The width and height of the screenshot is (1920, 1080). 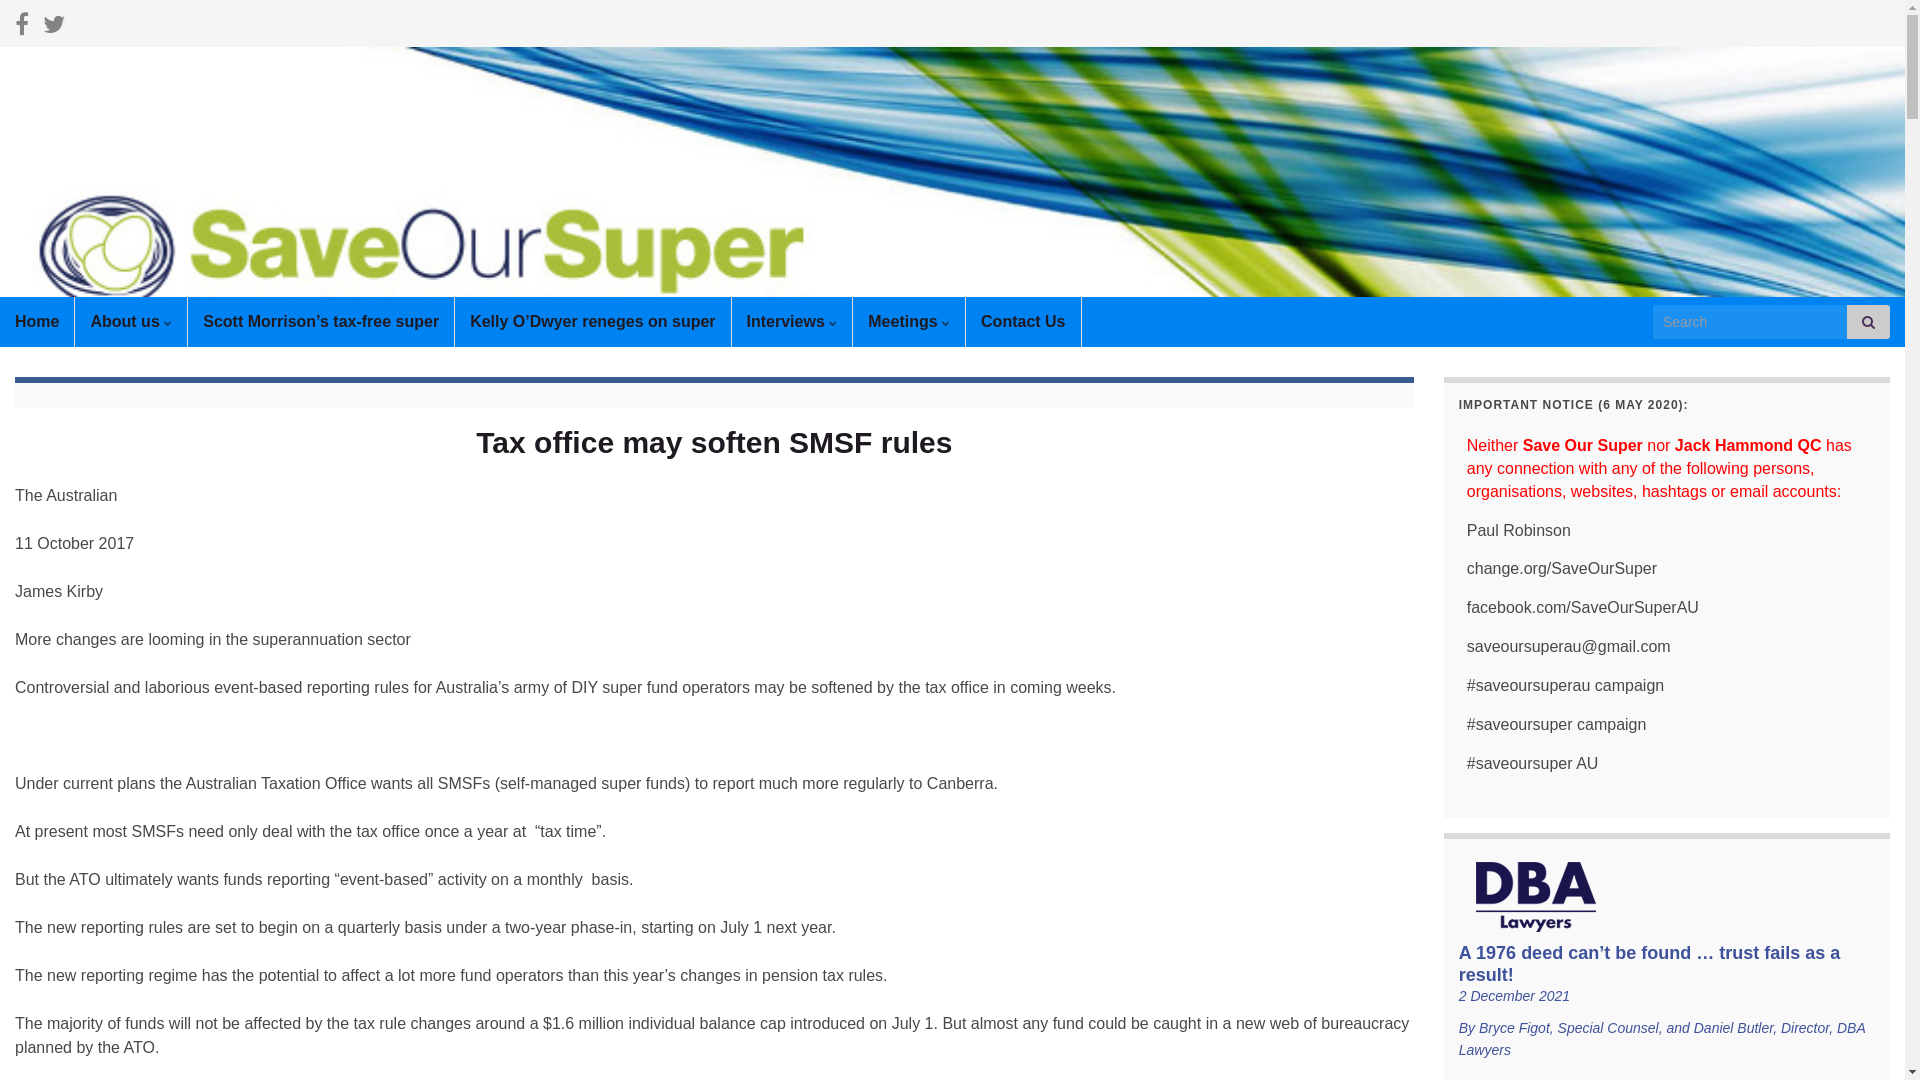 I want to click on Contact Us, so click(x=1023, y=322).